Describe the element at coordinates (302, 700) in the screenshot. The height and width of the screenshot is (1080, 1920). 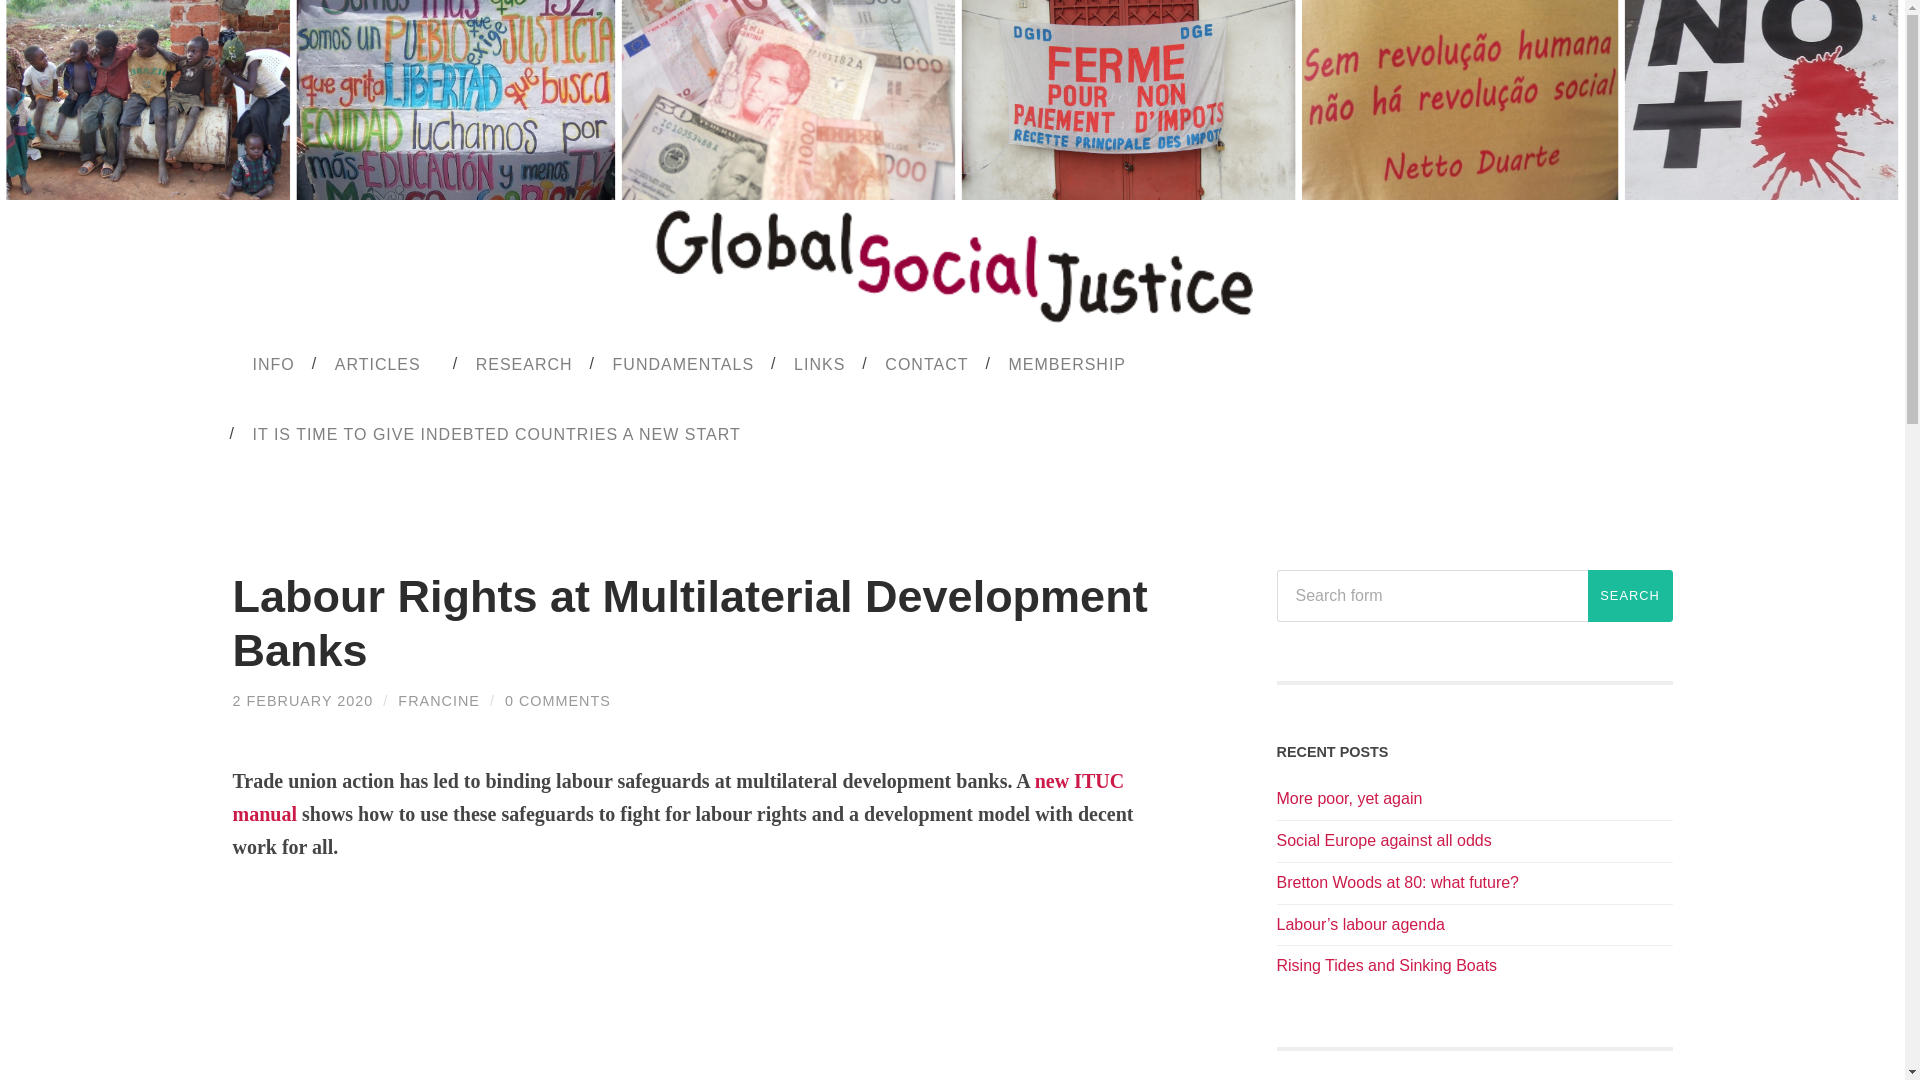
I see `Labour Rights at Multilaterial Development Banks` at that location.